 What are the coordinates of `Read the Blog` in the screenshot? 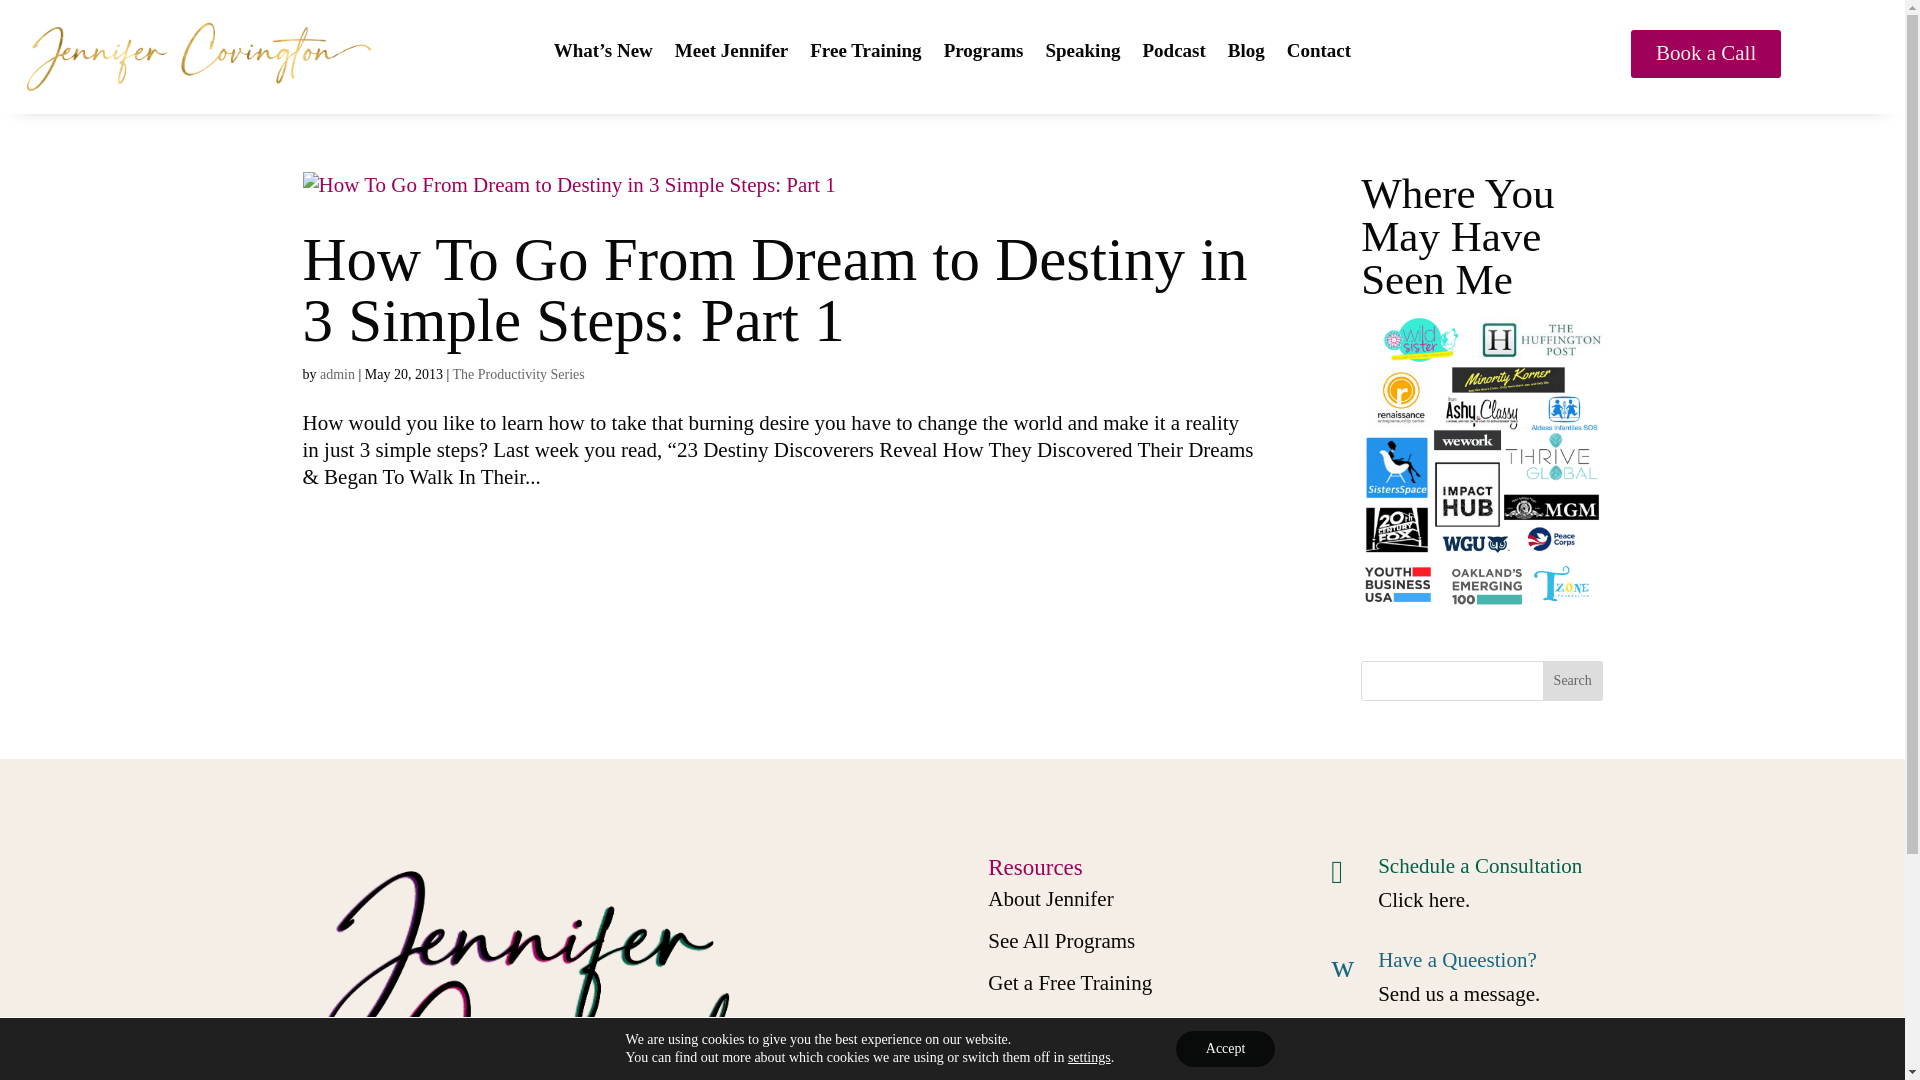 It's located at (1048, 1024).